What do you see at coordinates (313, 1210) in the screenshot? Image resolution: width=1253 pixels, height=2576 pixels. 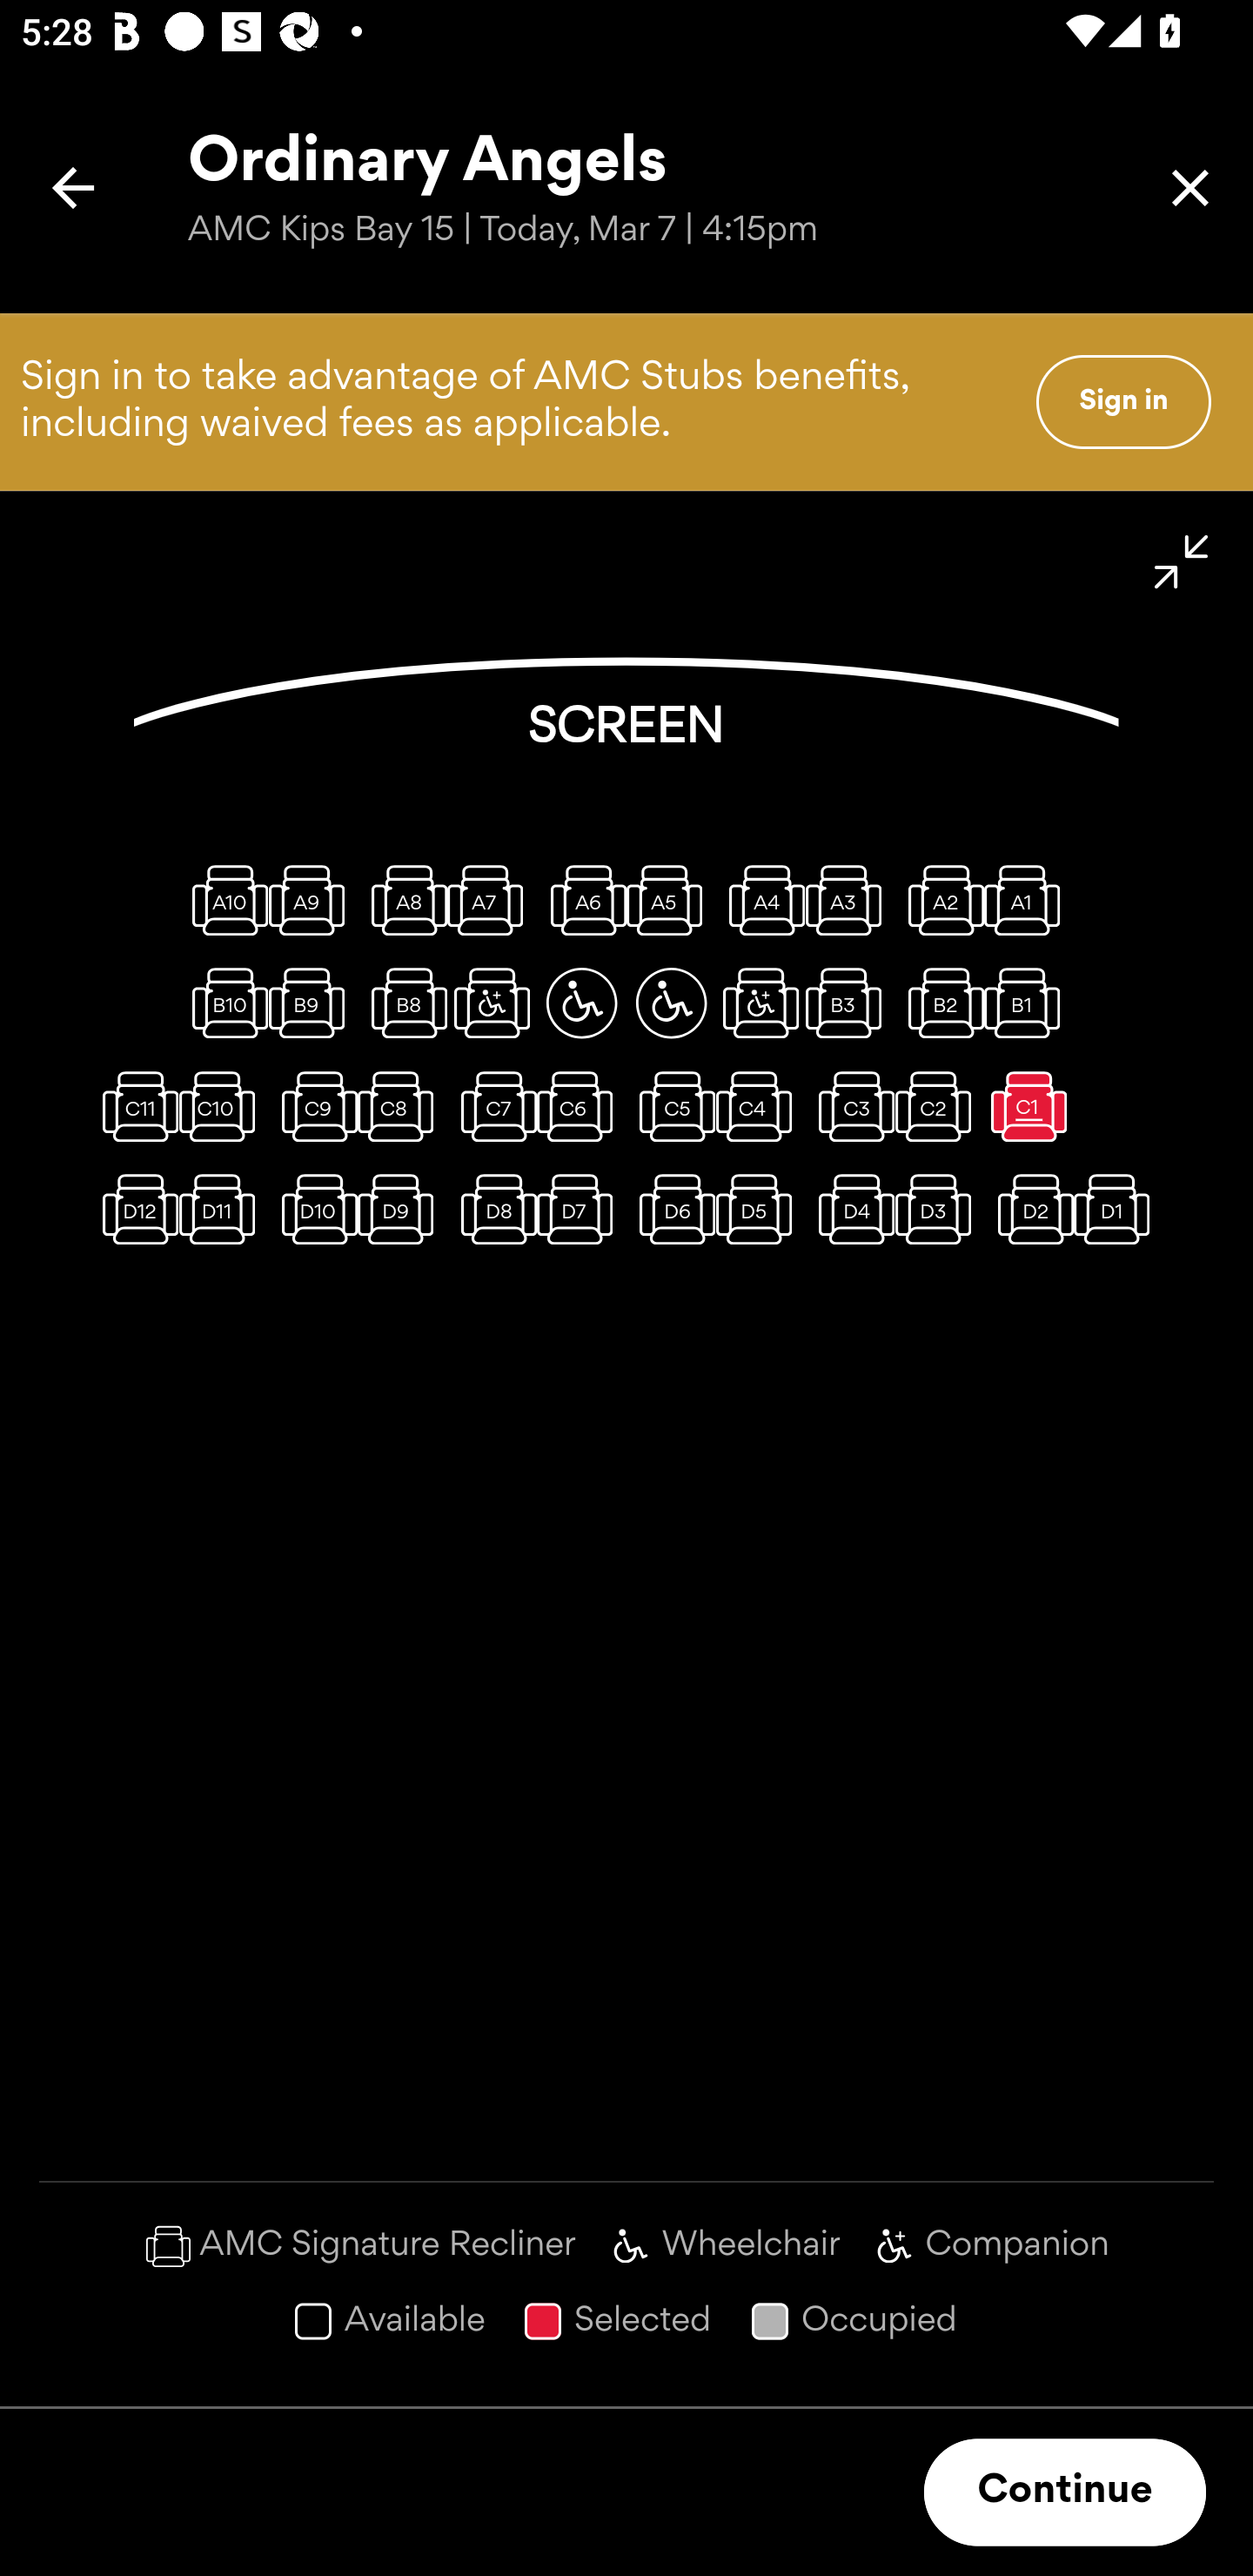 I see `D10, Regular seat, available` at bounding box center [313, 1210].